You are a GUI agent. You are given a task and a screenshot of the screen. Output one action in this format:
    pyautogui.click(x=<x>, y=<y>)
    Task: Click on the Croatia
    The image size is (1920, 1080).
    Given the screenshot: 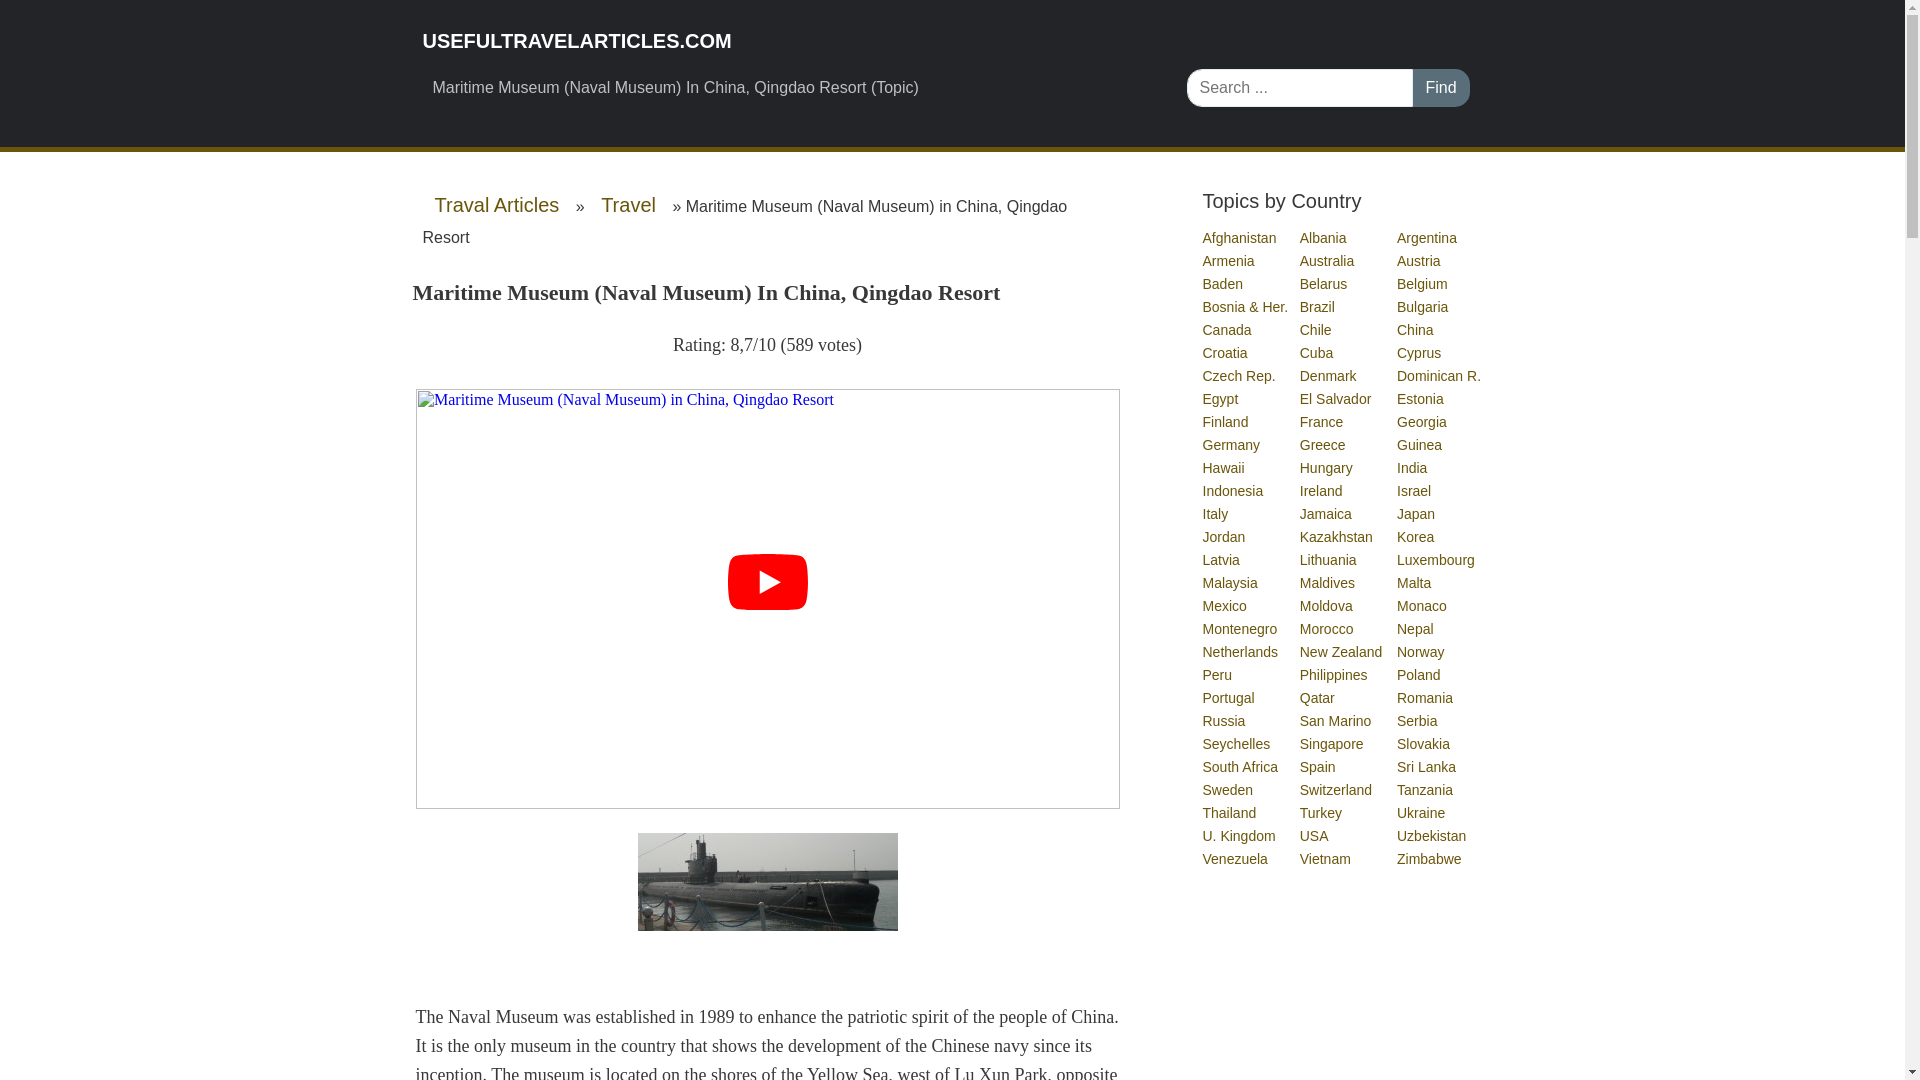 What is the action you would take?
    pyautogui.click(x=1225, y=352)
    